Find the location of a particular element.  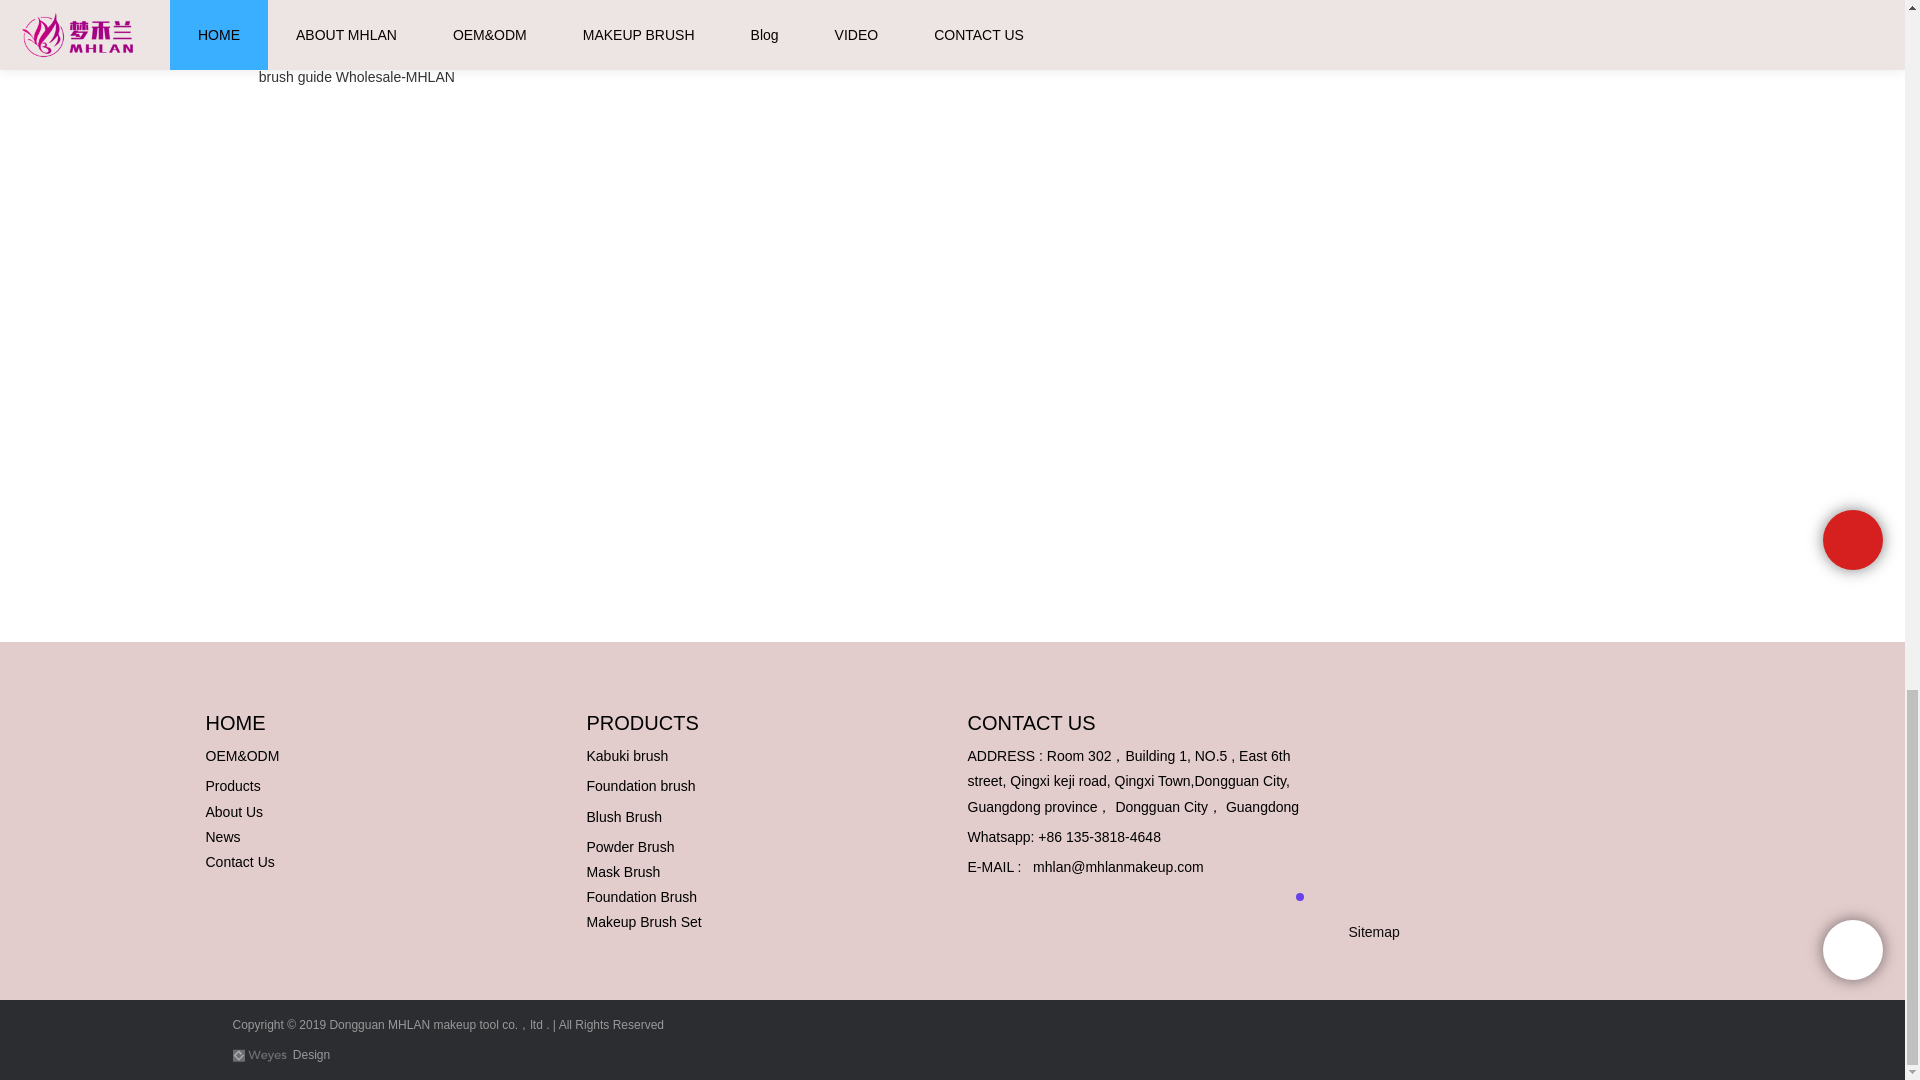

Products is located at coordinates (233, 785).